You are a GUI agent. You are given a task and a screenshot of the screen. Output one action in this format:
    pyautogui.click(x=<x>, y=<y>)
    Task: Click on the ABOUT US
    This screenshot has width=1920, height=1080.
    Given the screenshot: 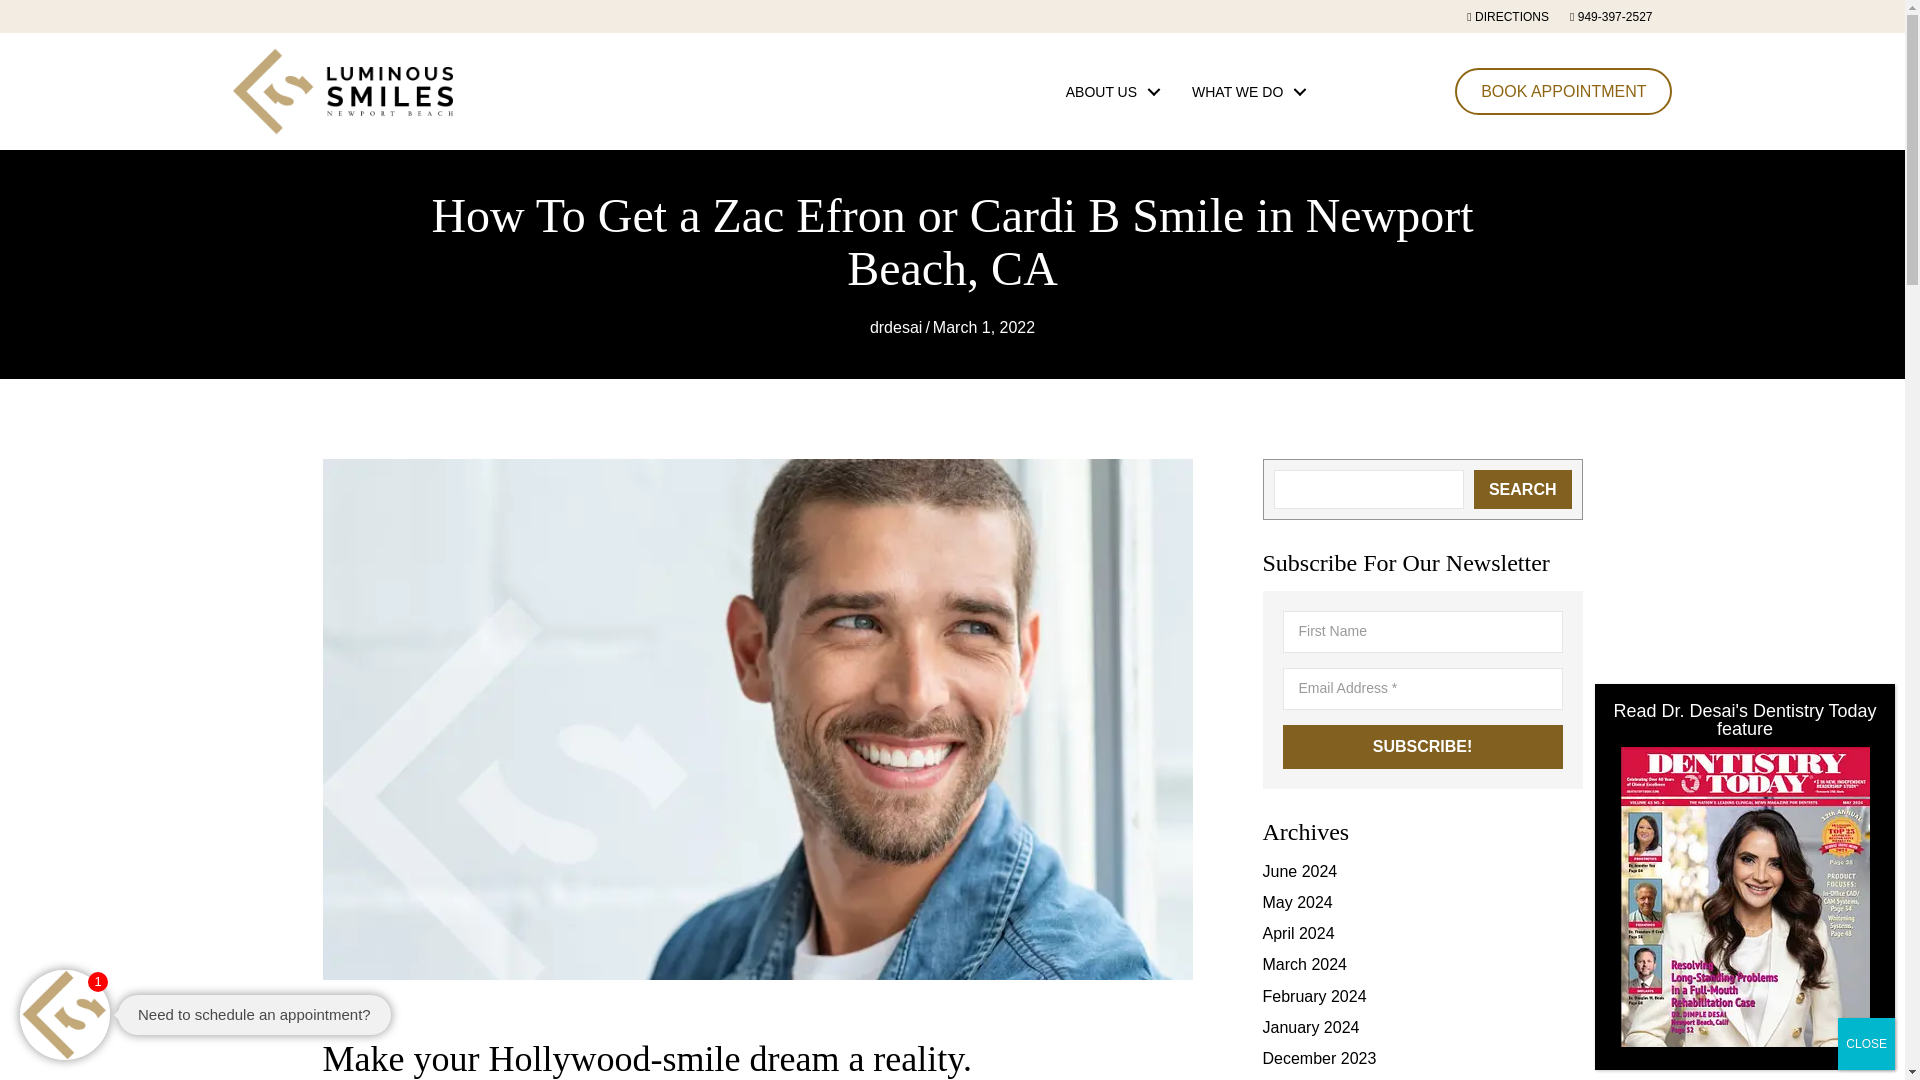 What is the action you would take?
    pyautogui.click(x=1108, y=91)
    